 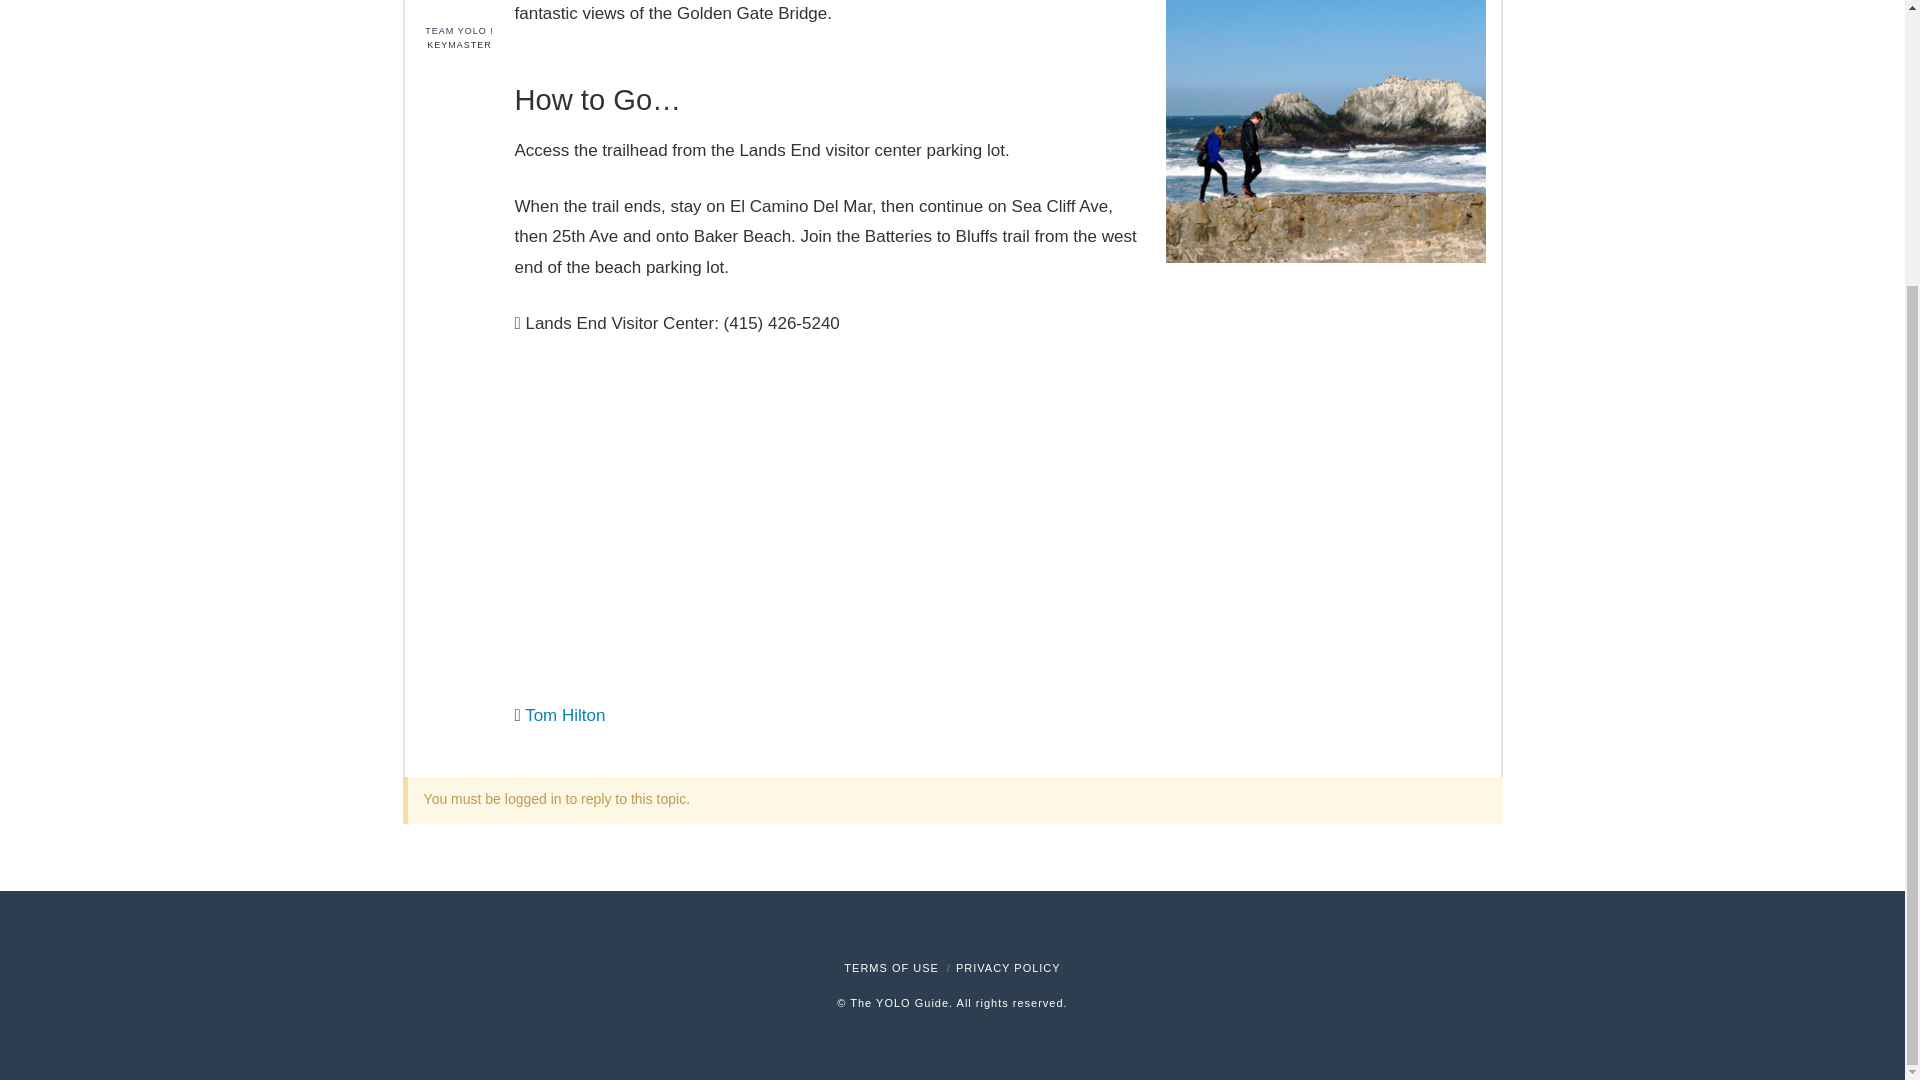 I want to click on PRIVACY POLICY, so click(x=1008, y=968).